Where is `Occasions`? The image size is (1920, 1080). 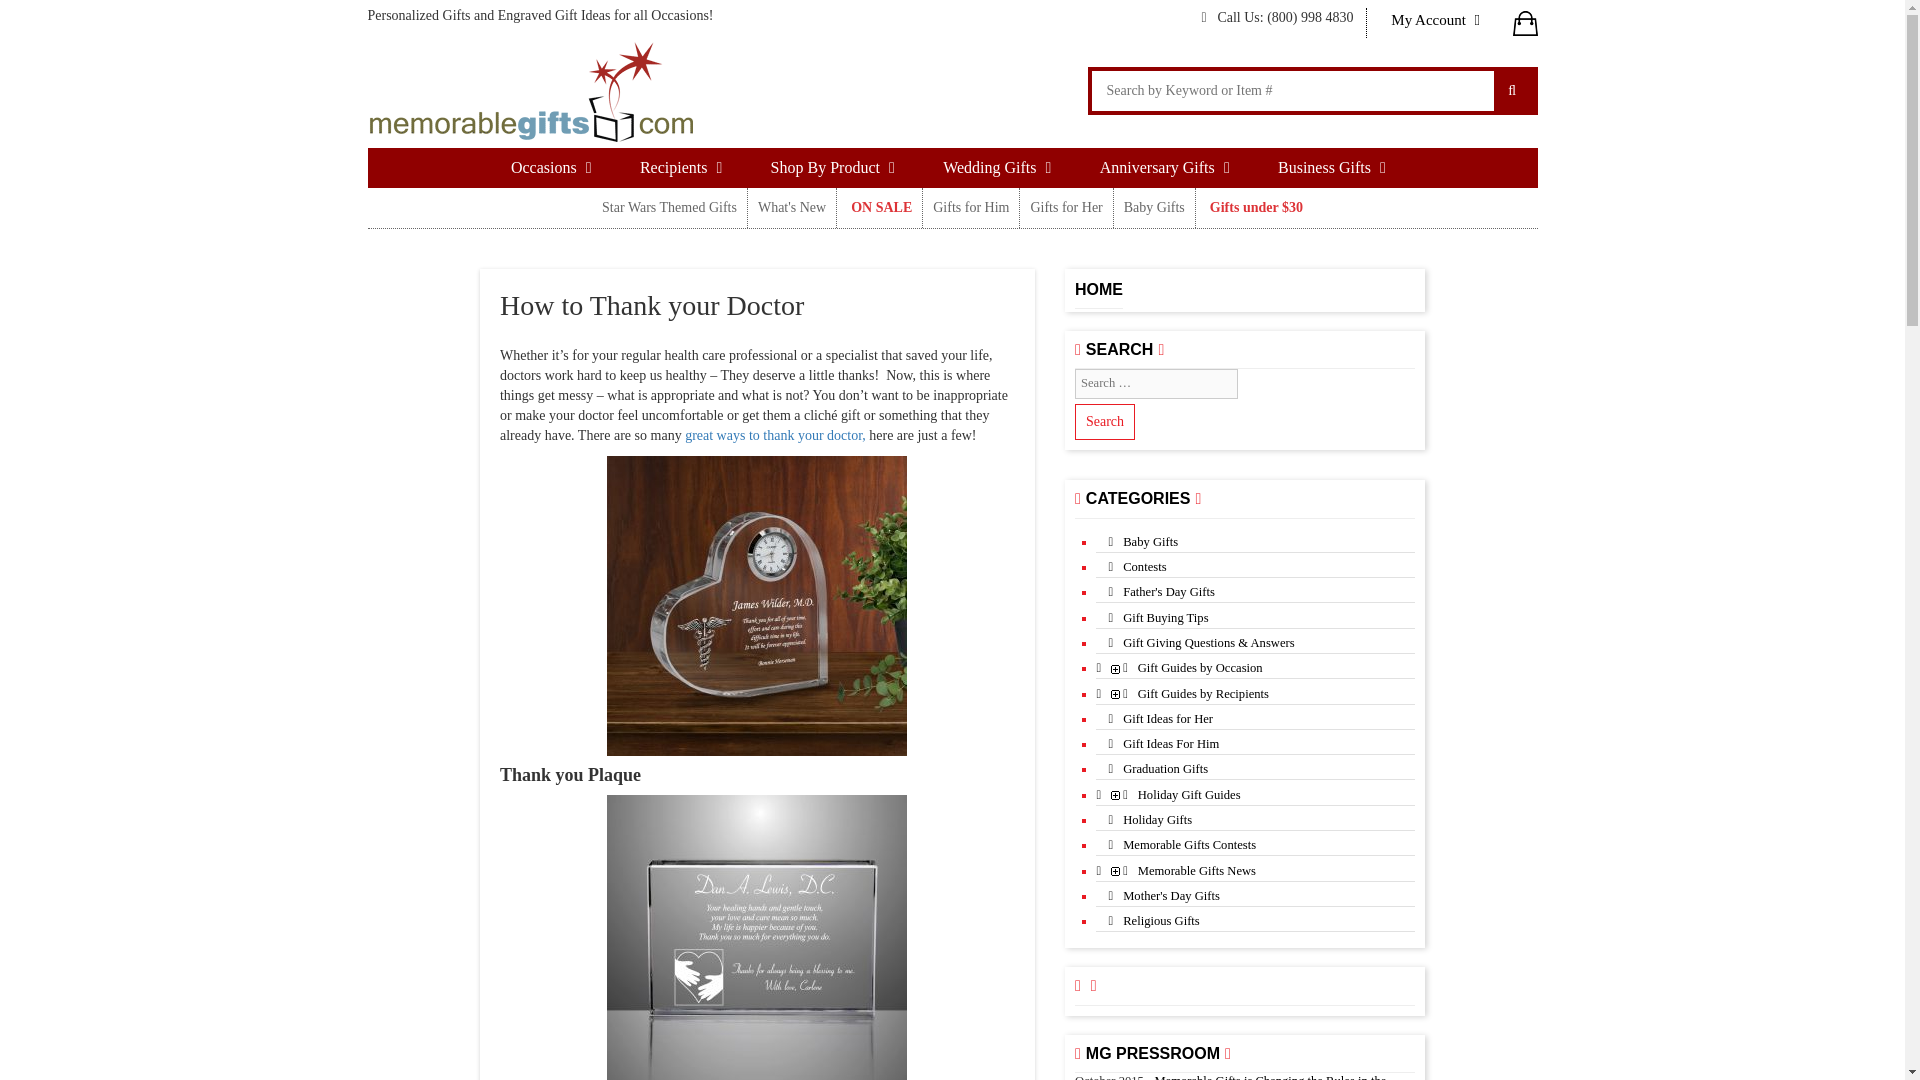 Occasions is located at coordinates (556, 167).